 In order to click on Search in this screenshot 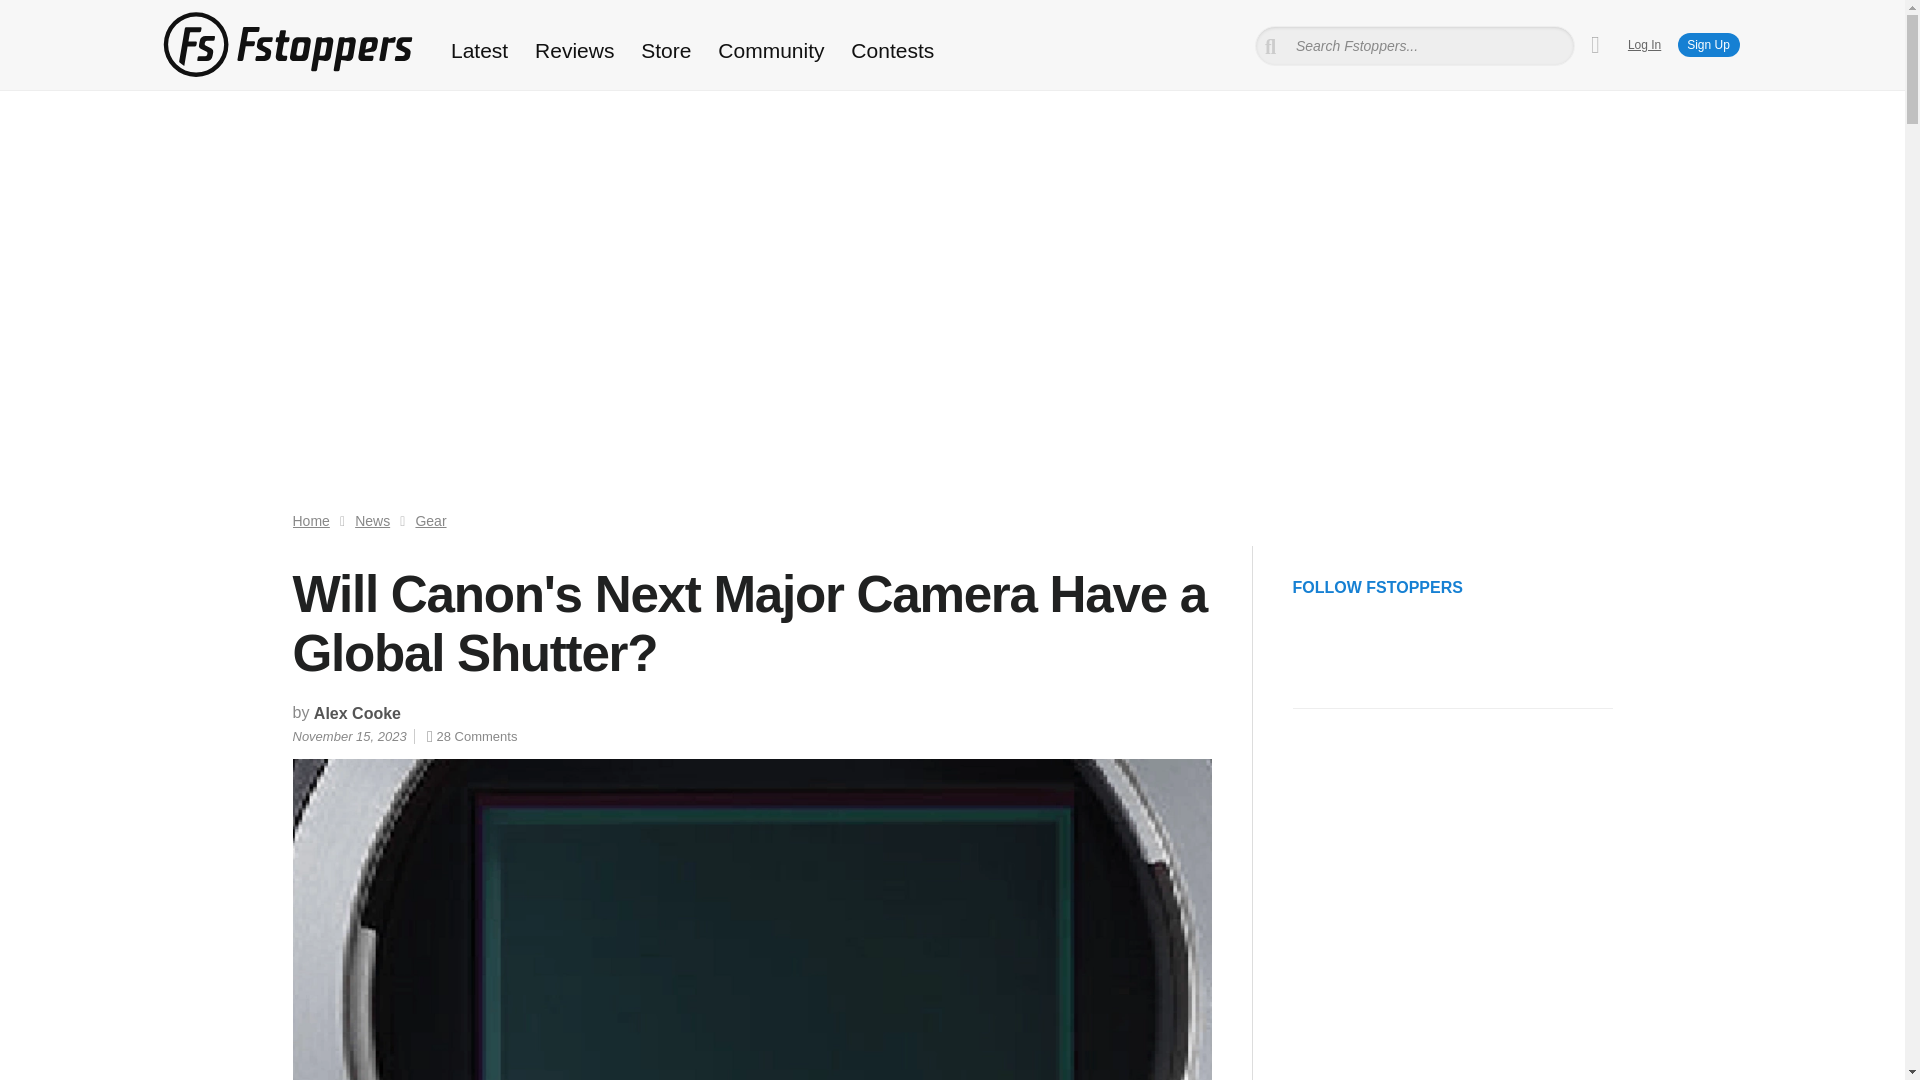, I will do `click(43, 15)`.